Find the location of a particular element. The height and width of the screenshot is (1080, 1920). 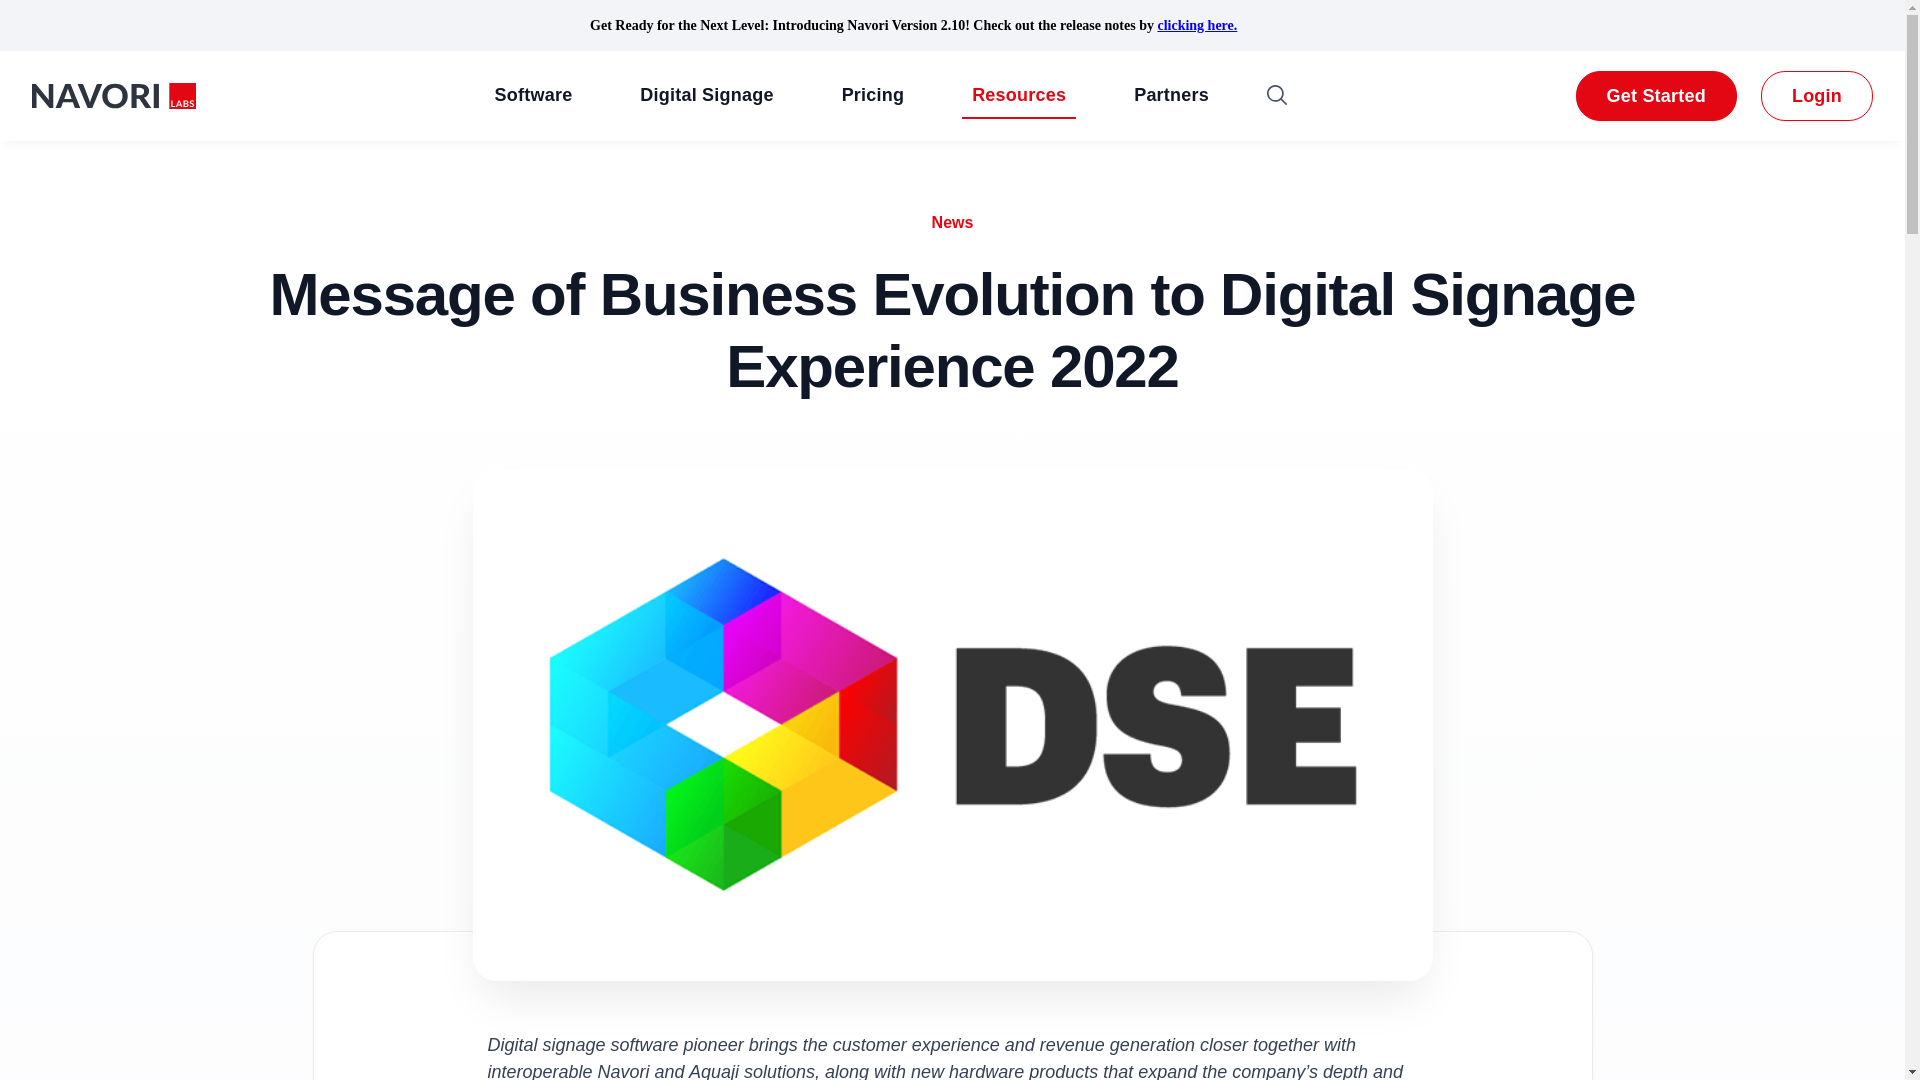

Digital Signage is located at coordinates (706, 96).